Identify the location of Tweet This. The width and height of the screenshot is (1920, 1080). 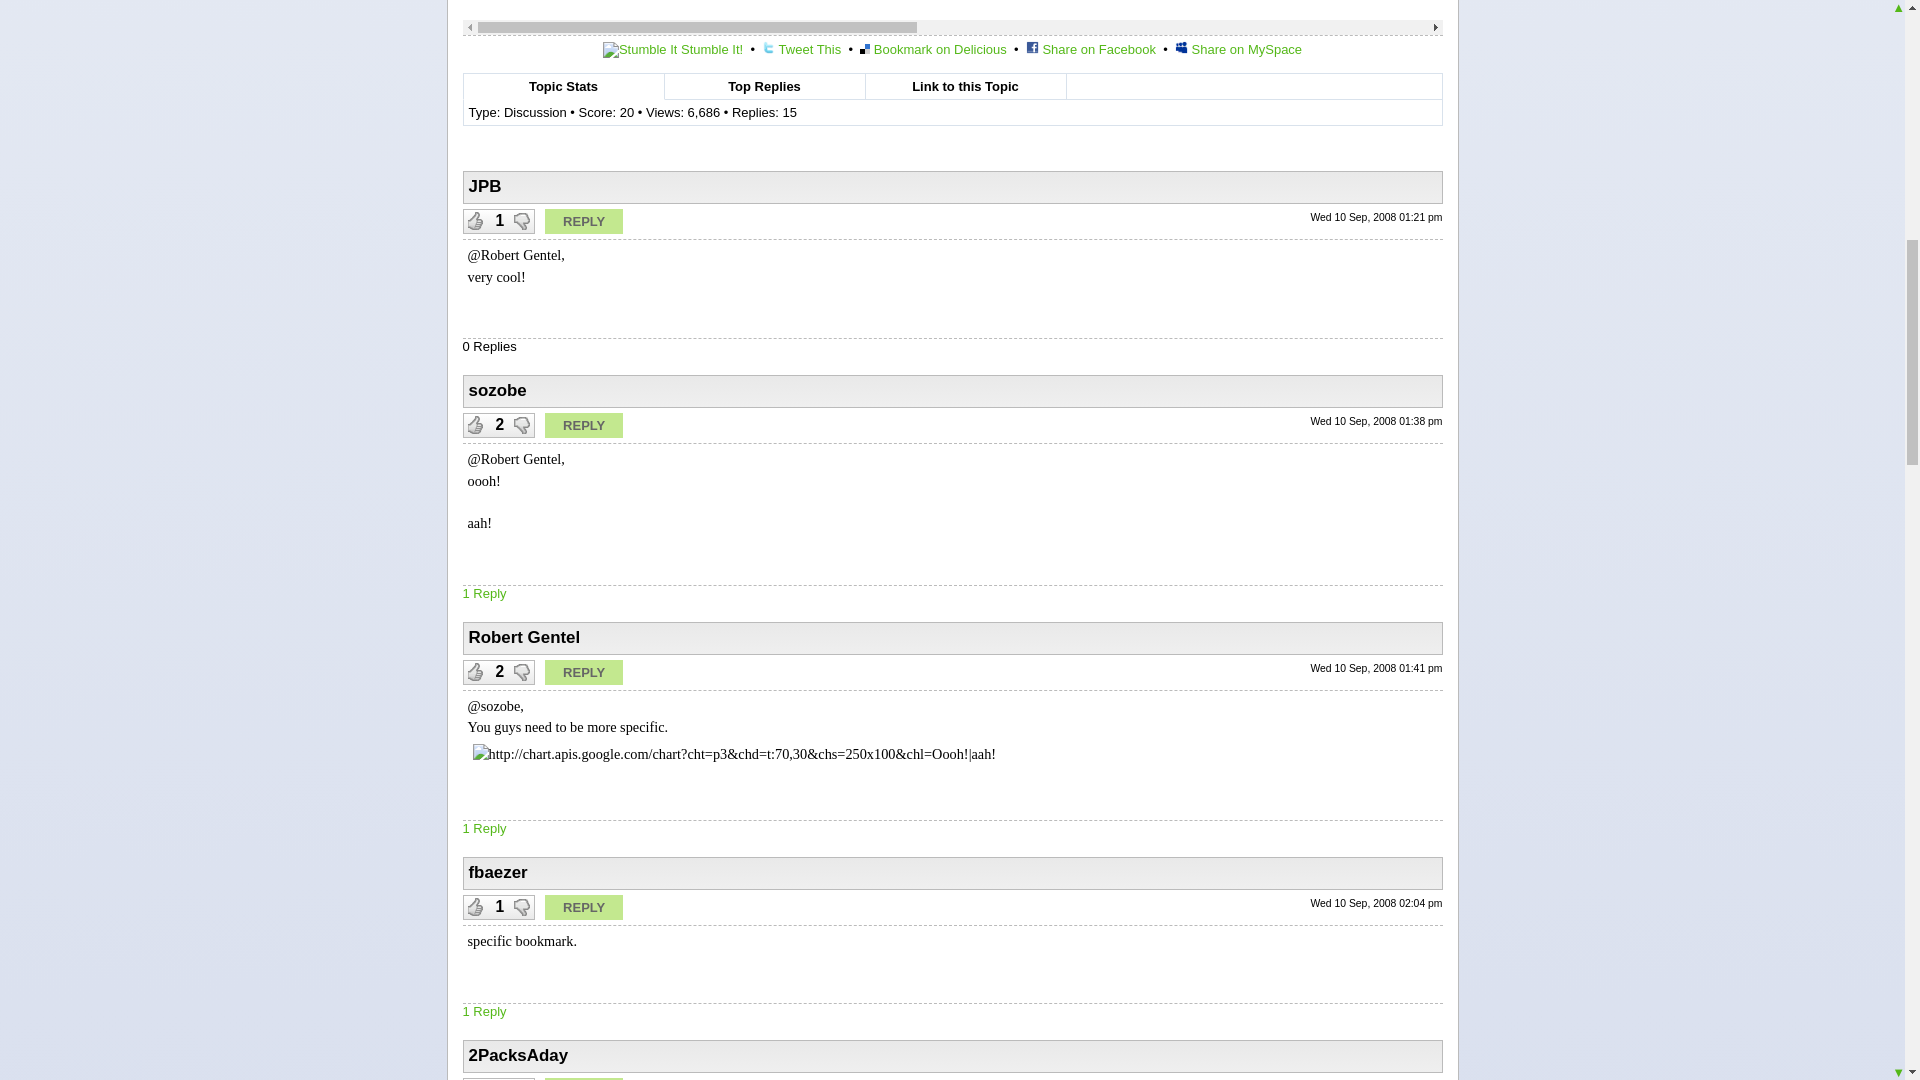
(801, 50).